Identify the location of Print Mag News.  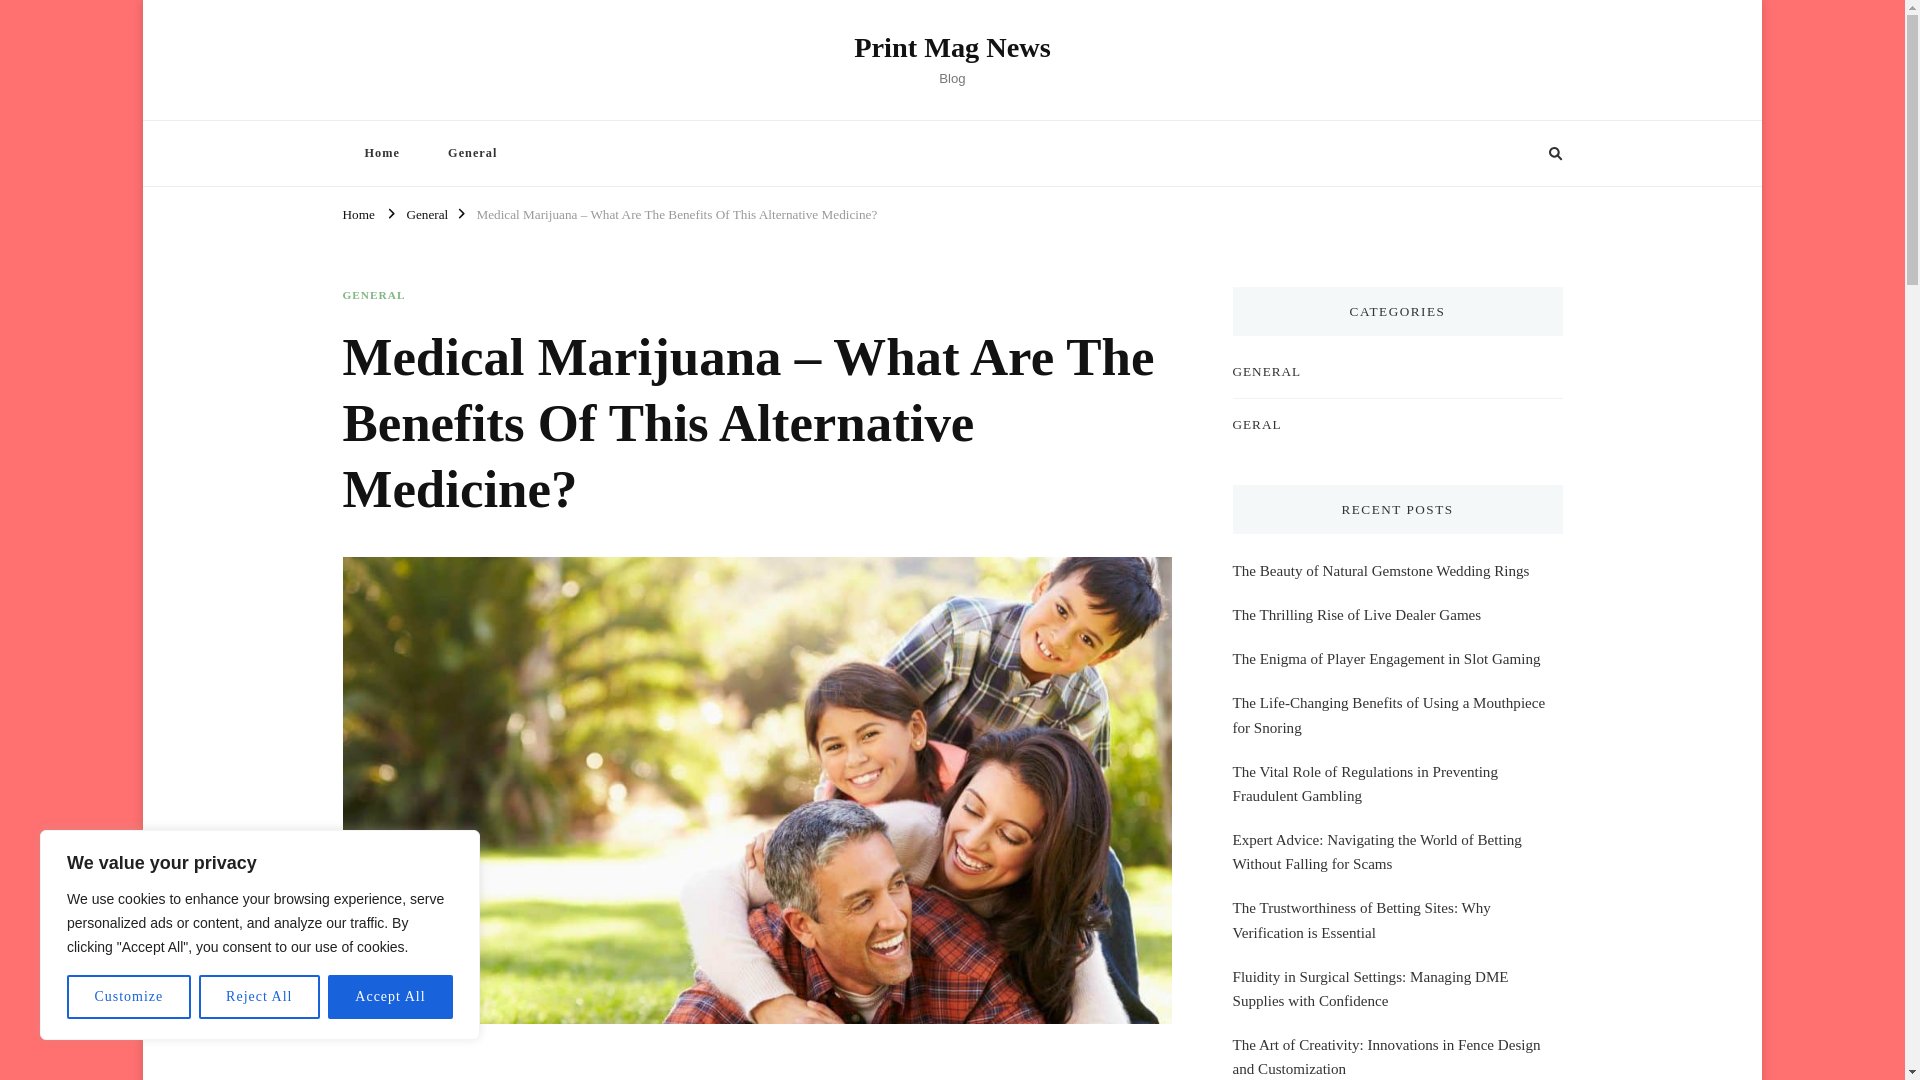
(952, 47).